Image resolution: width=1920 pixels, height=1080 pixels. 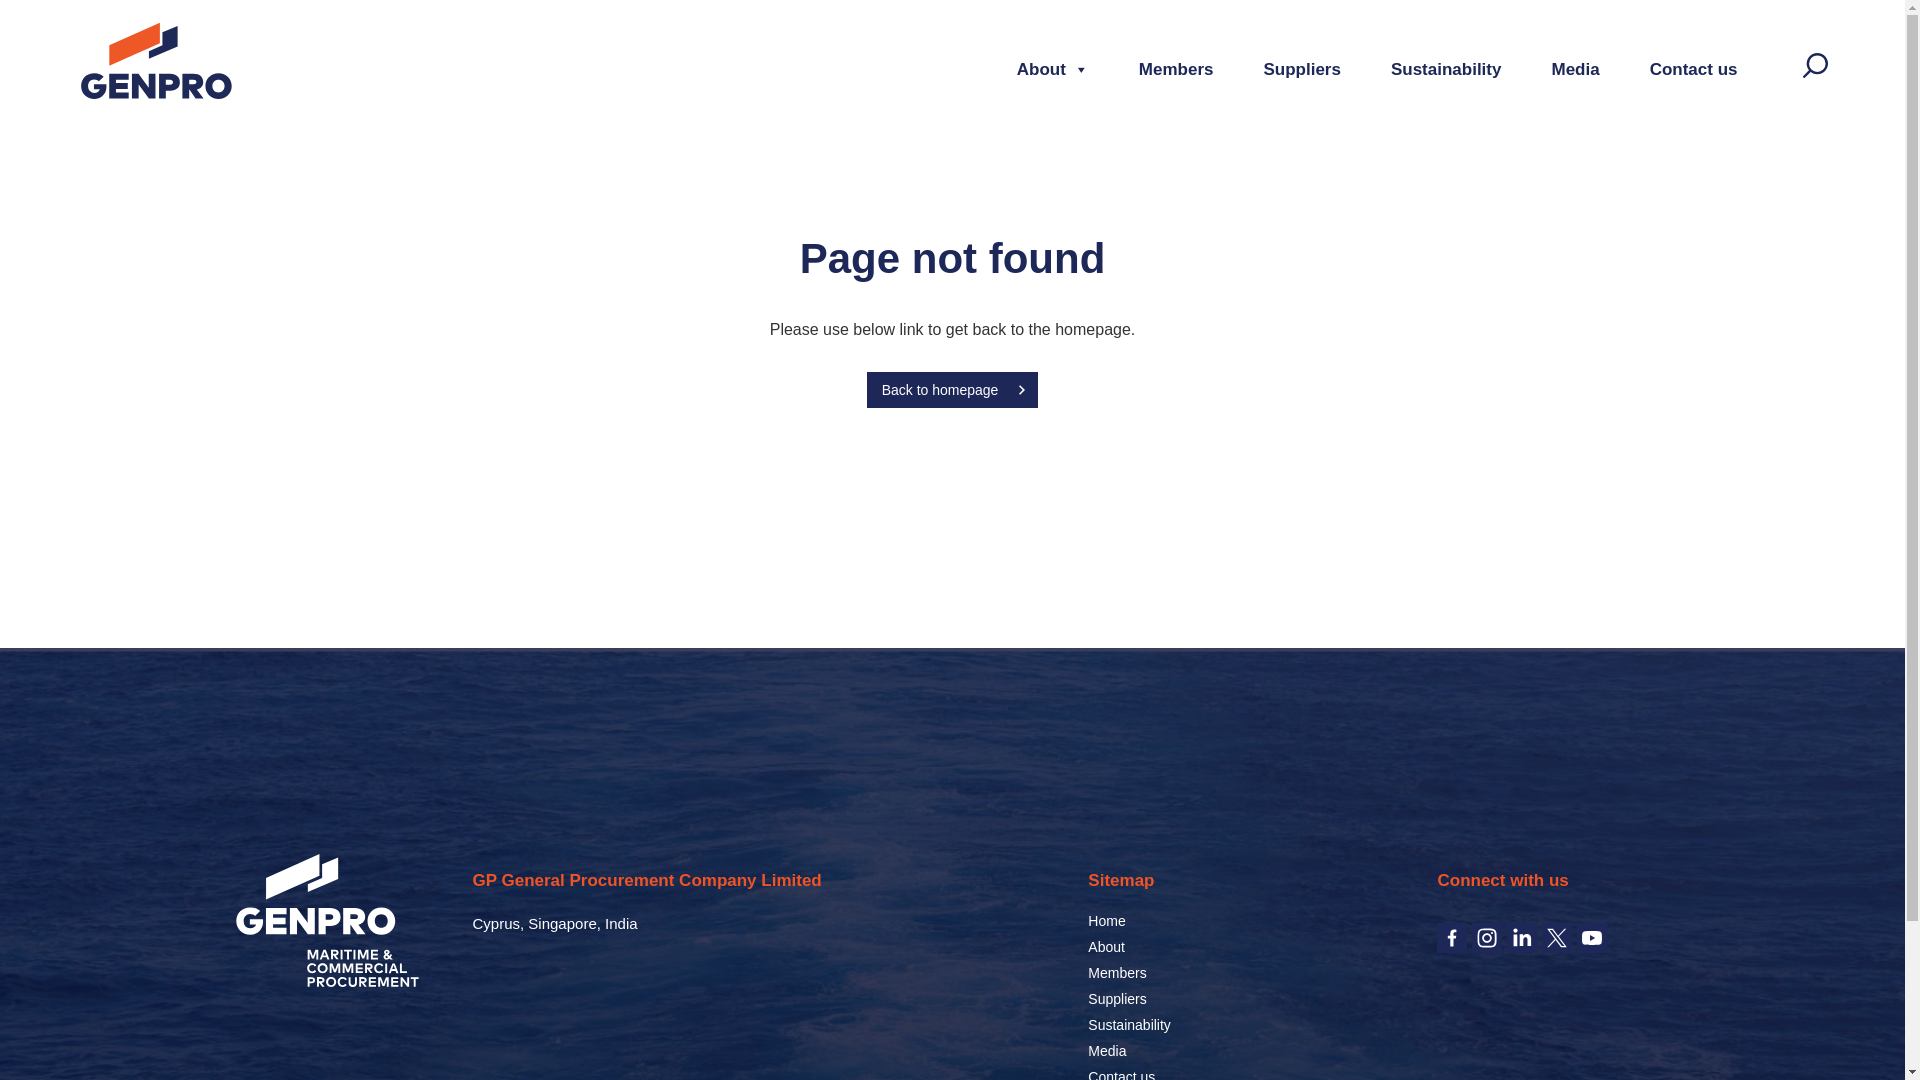 What do you see at coordinates (1052, 70) in the screenshot?
I see `About` at bounding box center [1052, 70].